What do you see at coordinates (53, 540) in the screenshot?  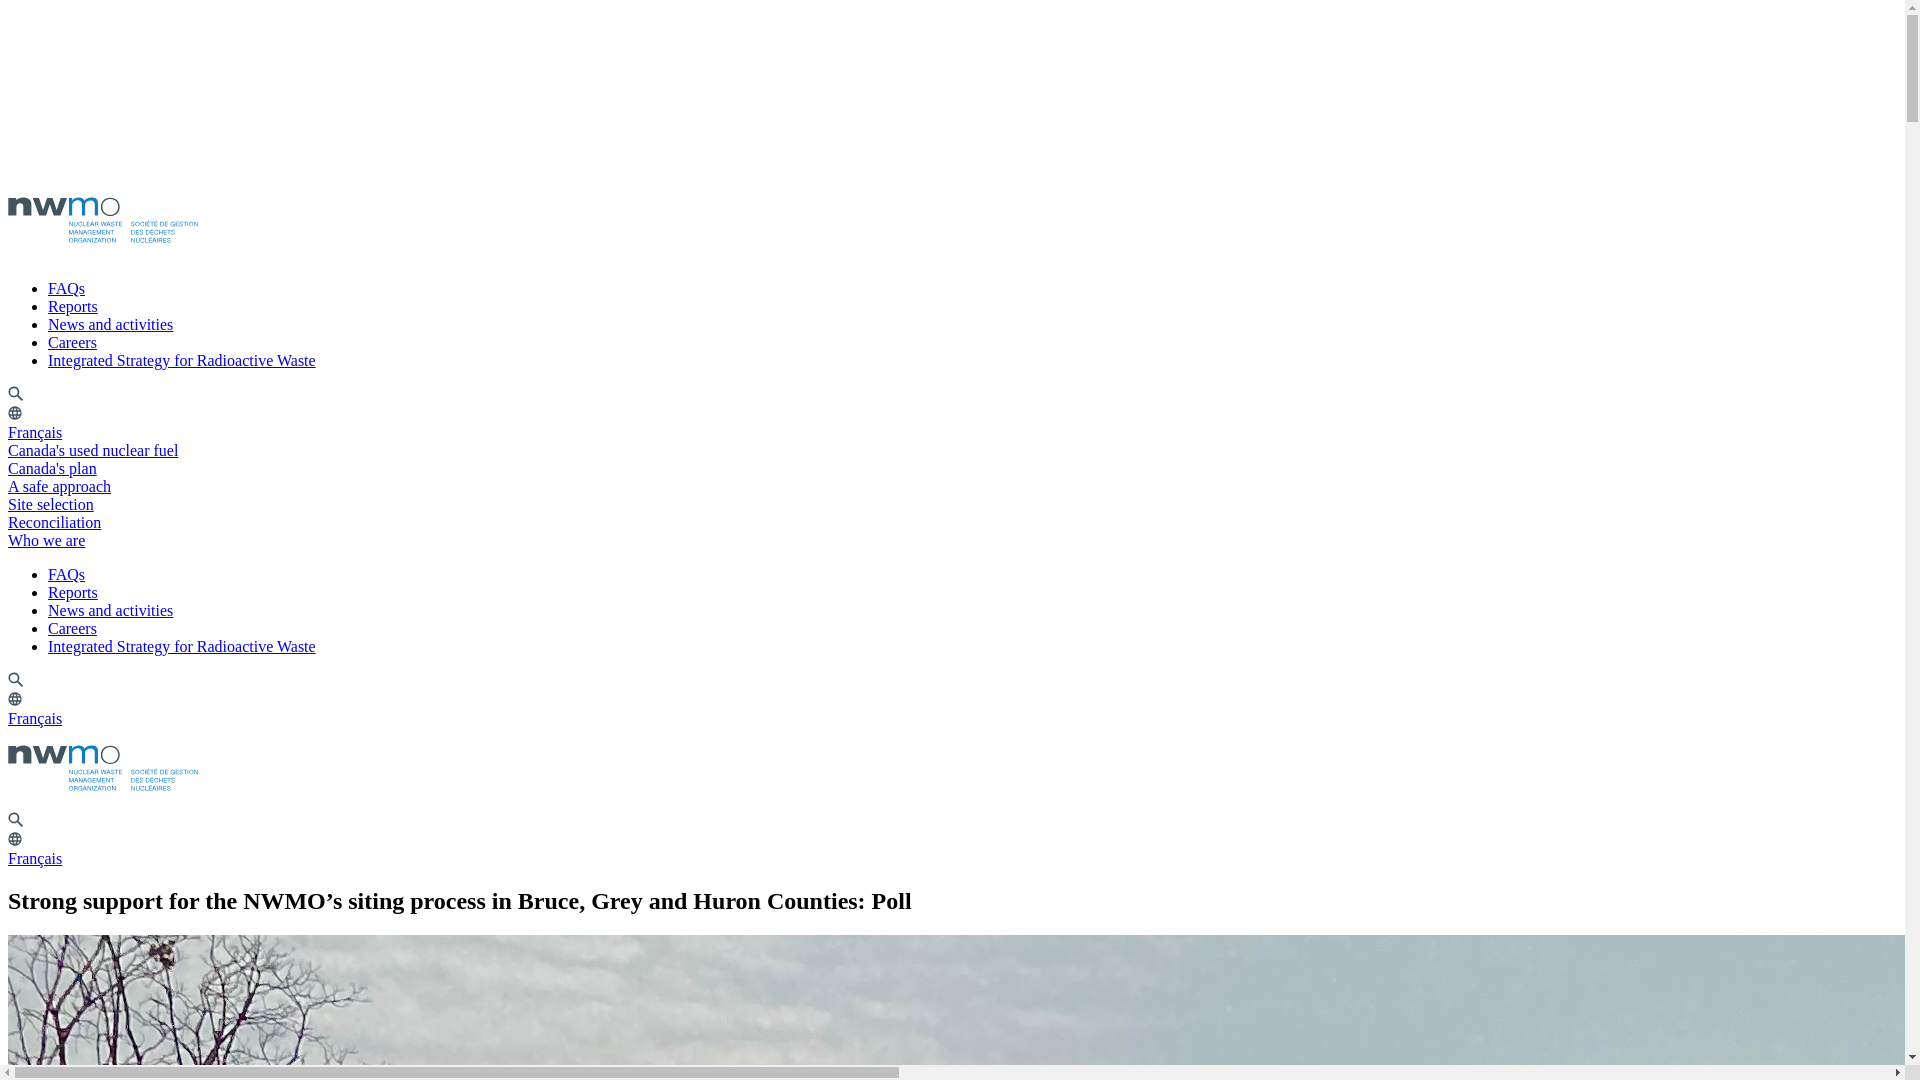 I see `Who we are` at bounding box center [53, 540].